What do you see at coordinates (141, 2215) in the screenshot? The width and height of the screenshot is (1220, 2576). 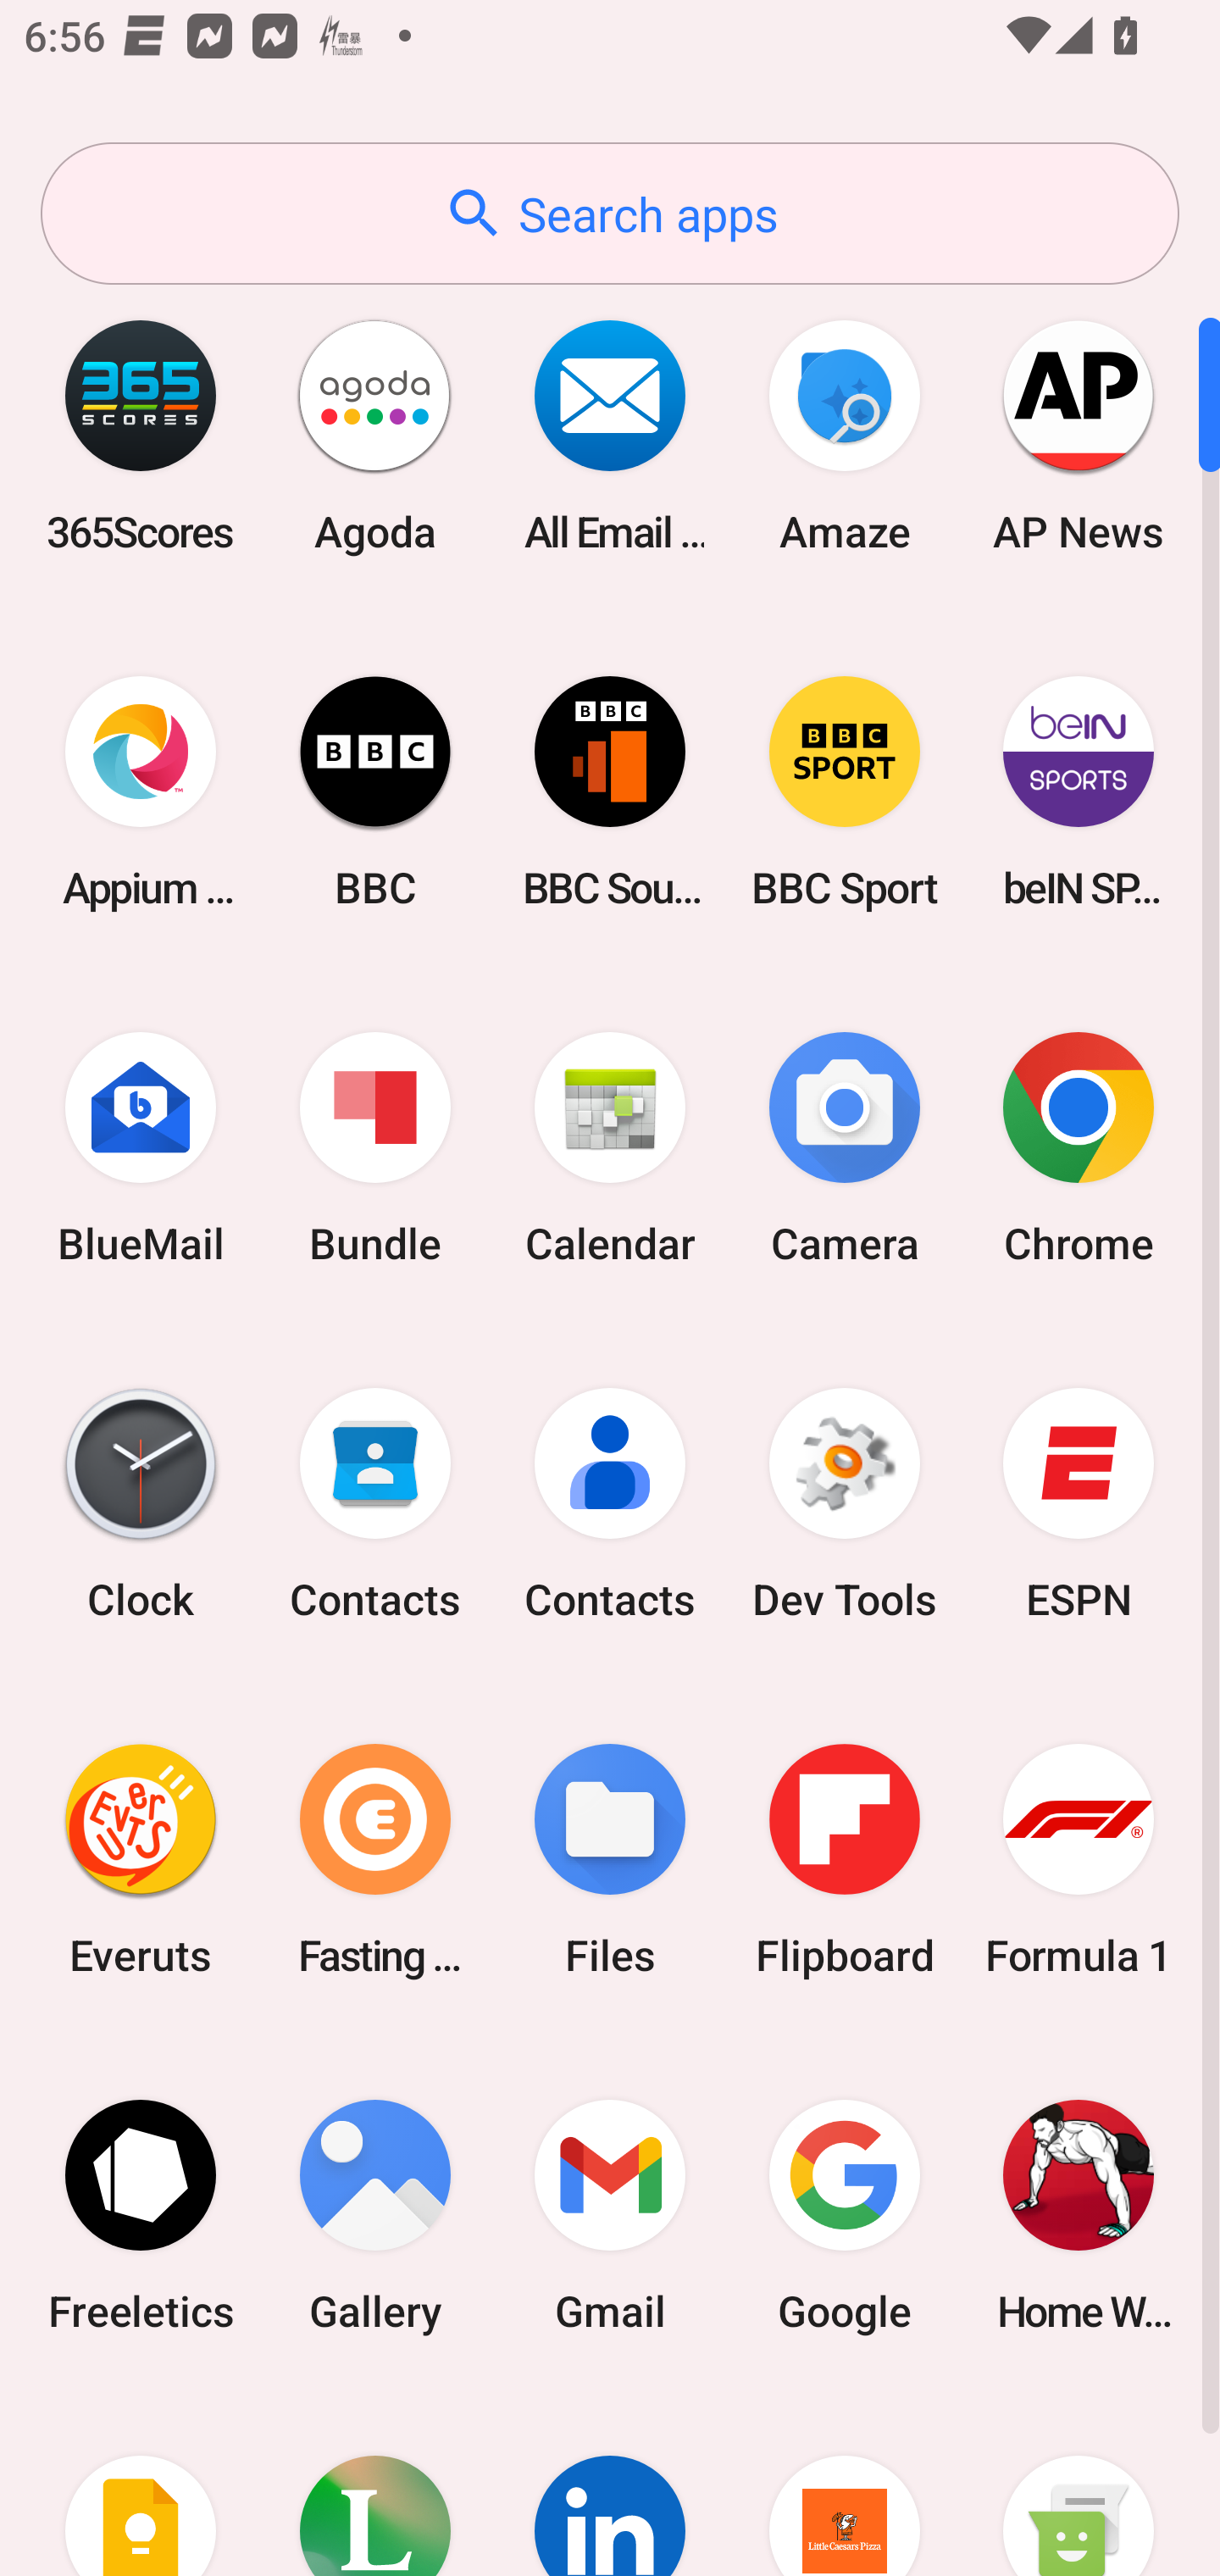 I see `Freeletics` at bounding box center [141, 2215].